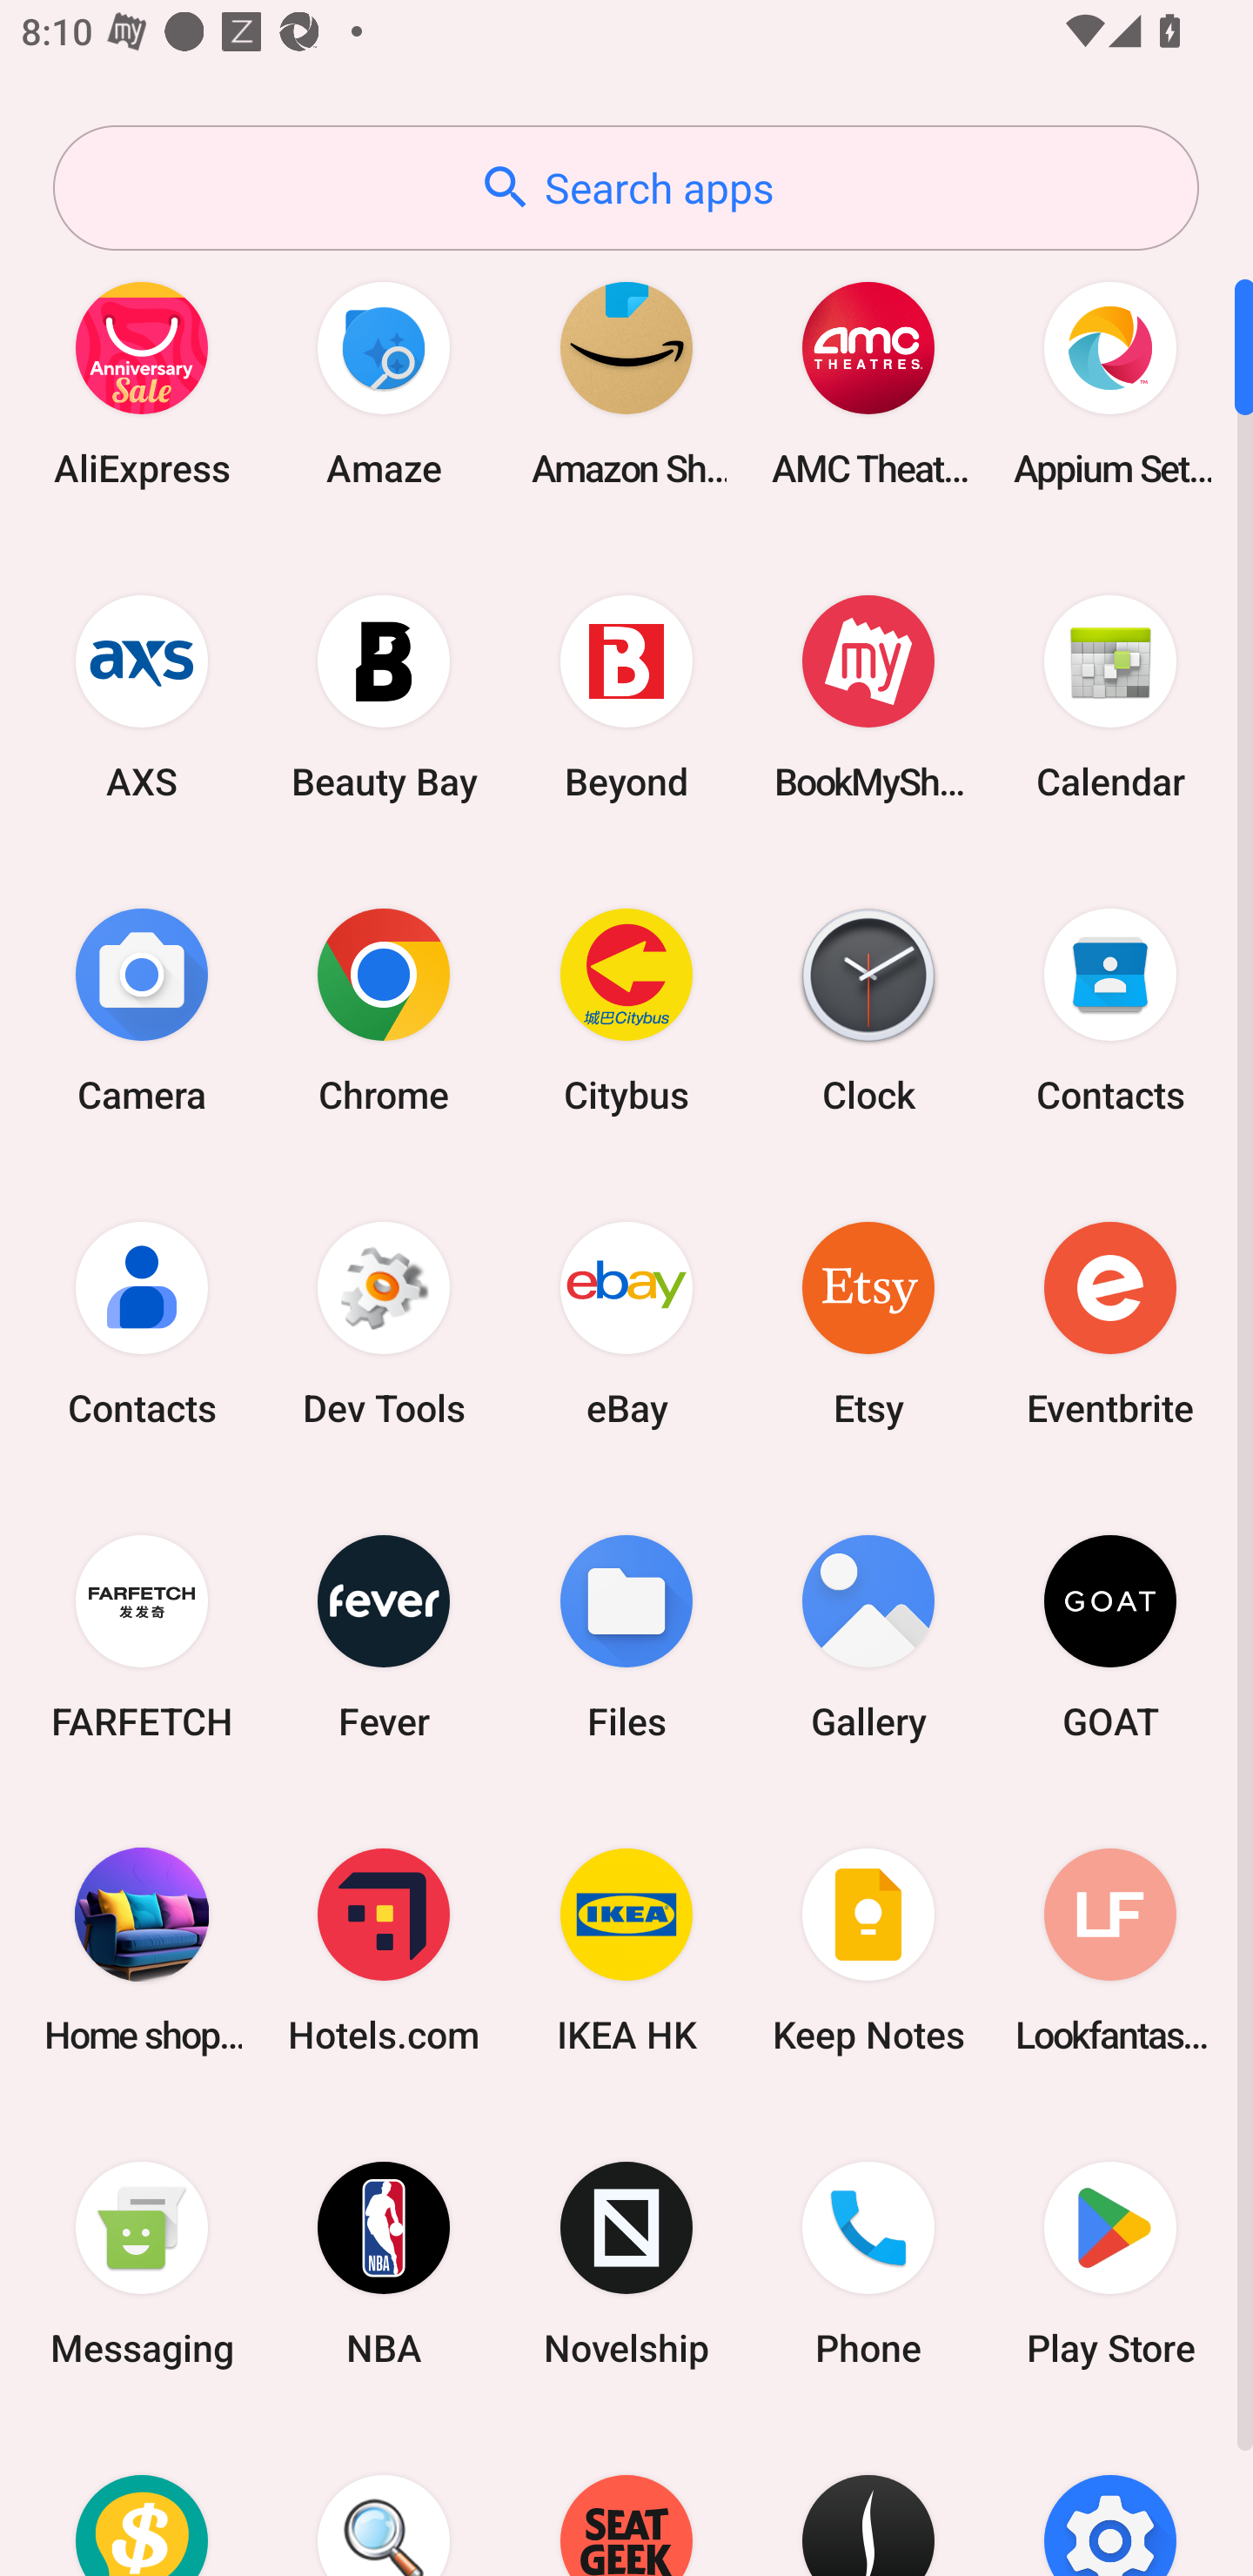 This screenshot has height=2576, width=1253. Describe the element at coordinates (384, 383) in the screenshot. I see `Amaze` at that location.